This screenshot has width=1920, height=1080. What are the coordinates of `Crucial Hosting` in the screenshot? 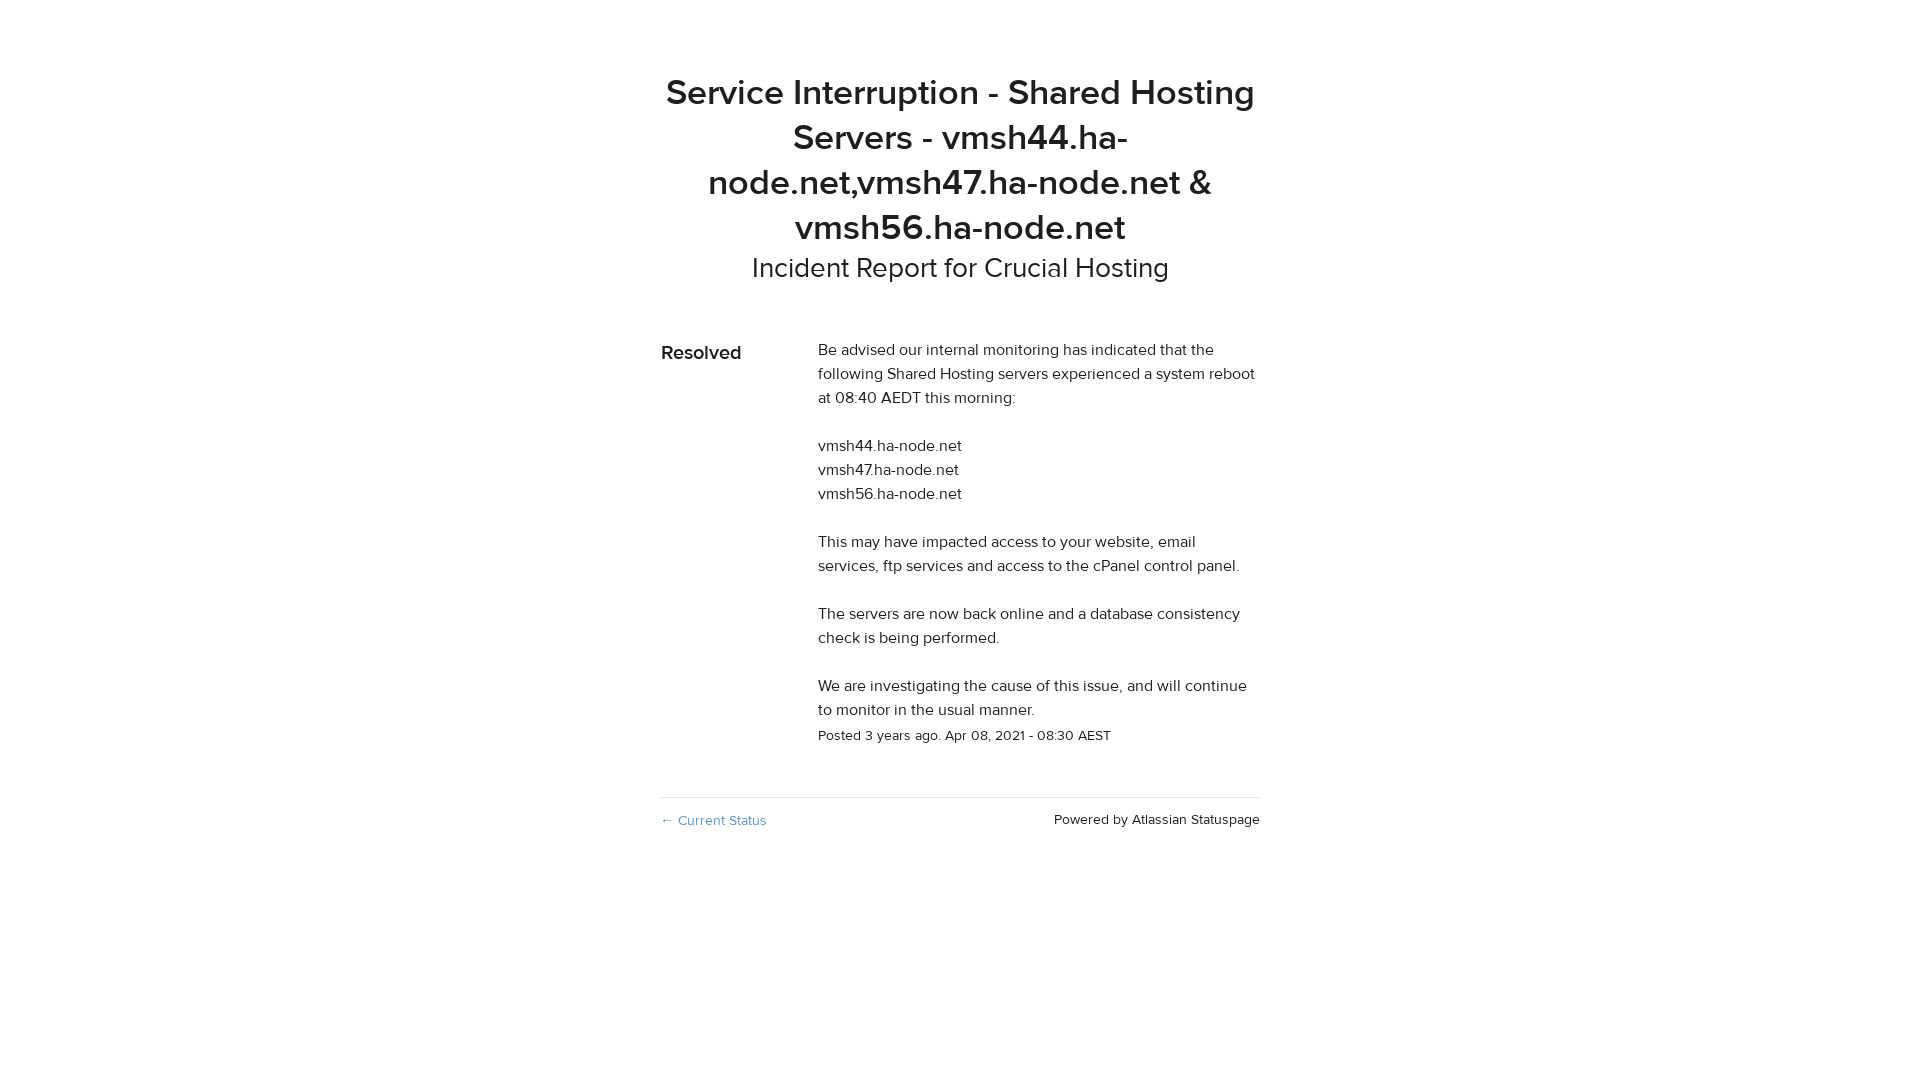 It's located at (1076, 268).